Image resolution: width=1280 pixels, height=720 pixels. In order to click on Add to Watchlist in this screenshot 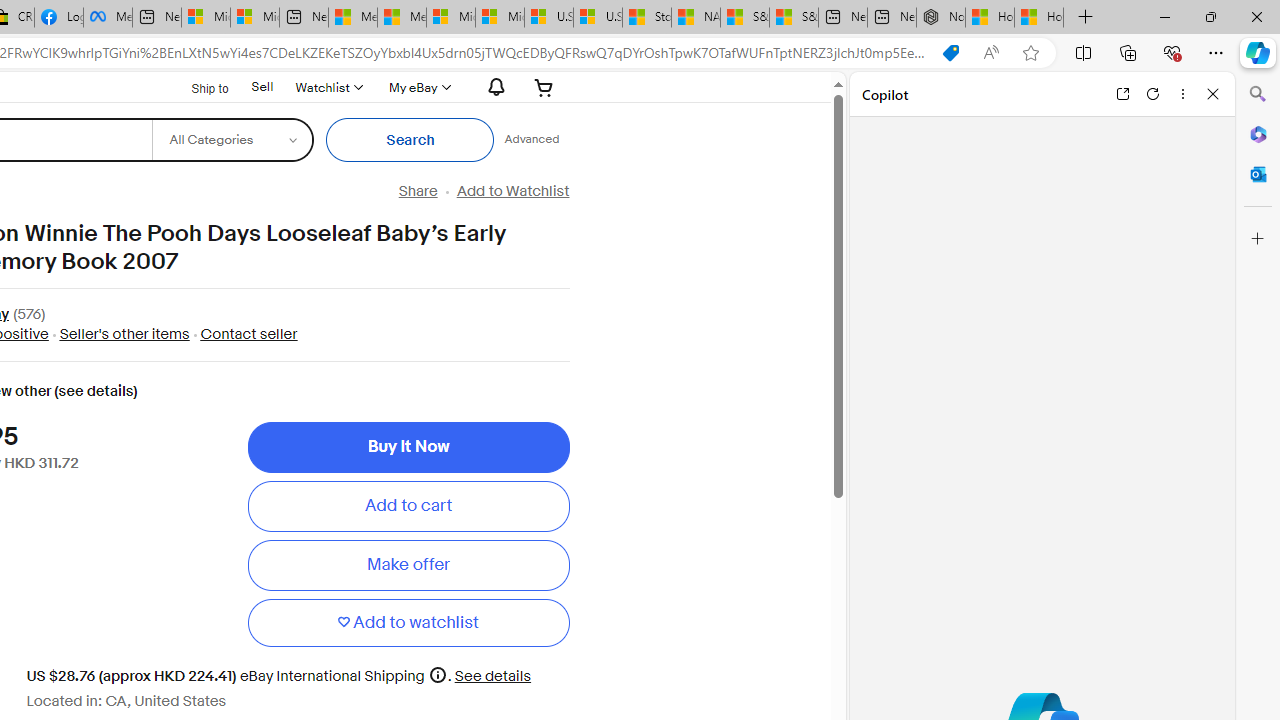, I will do `click(512, 191)`.